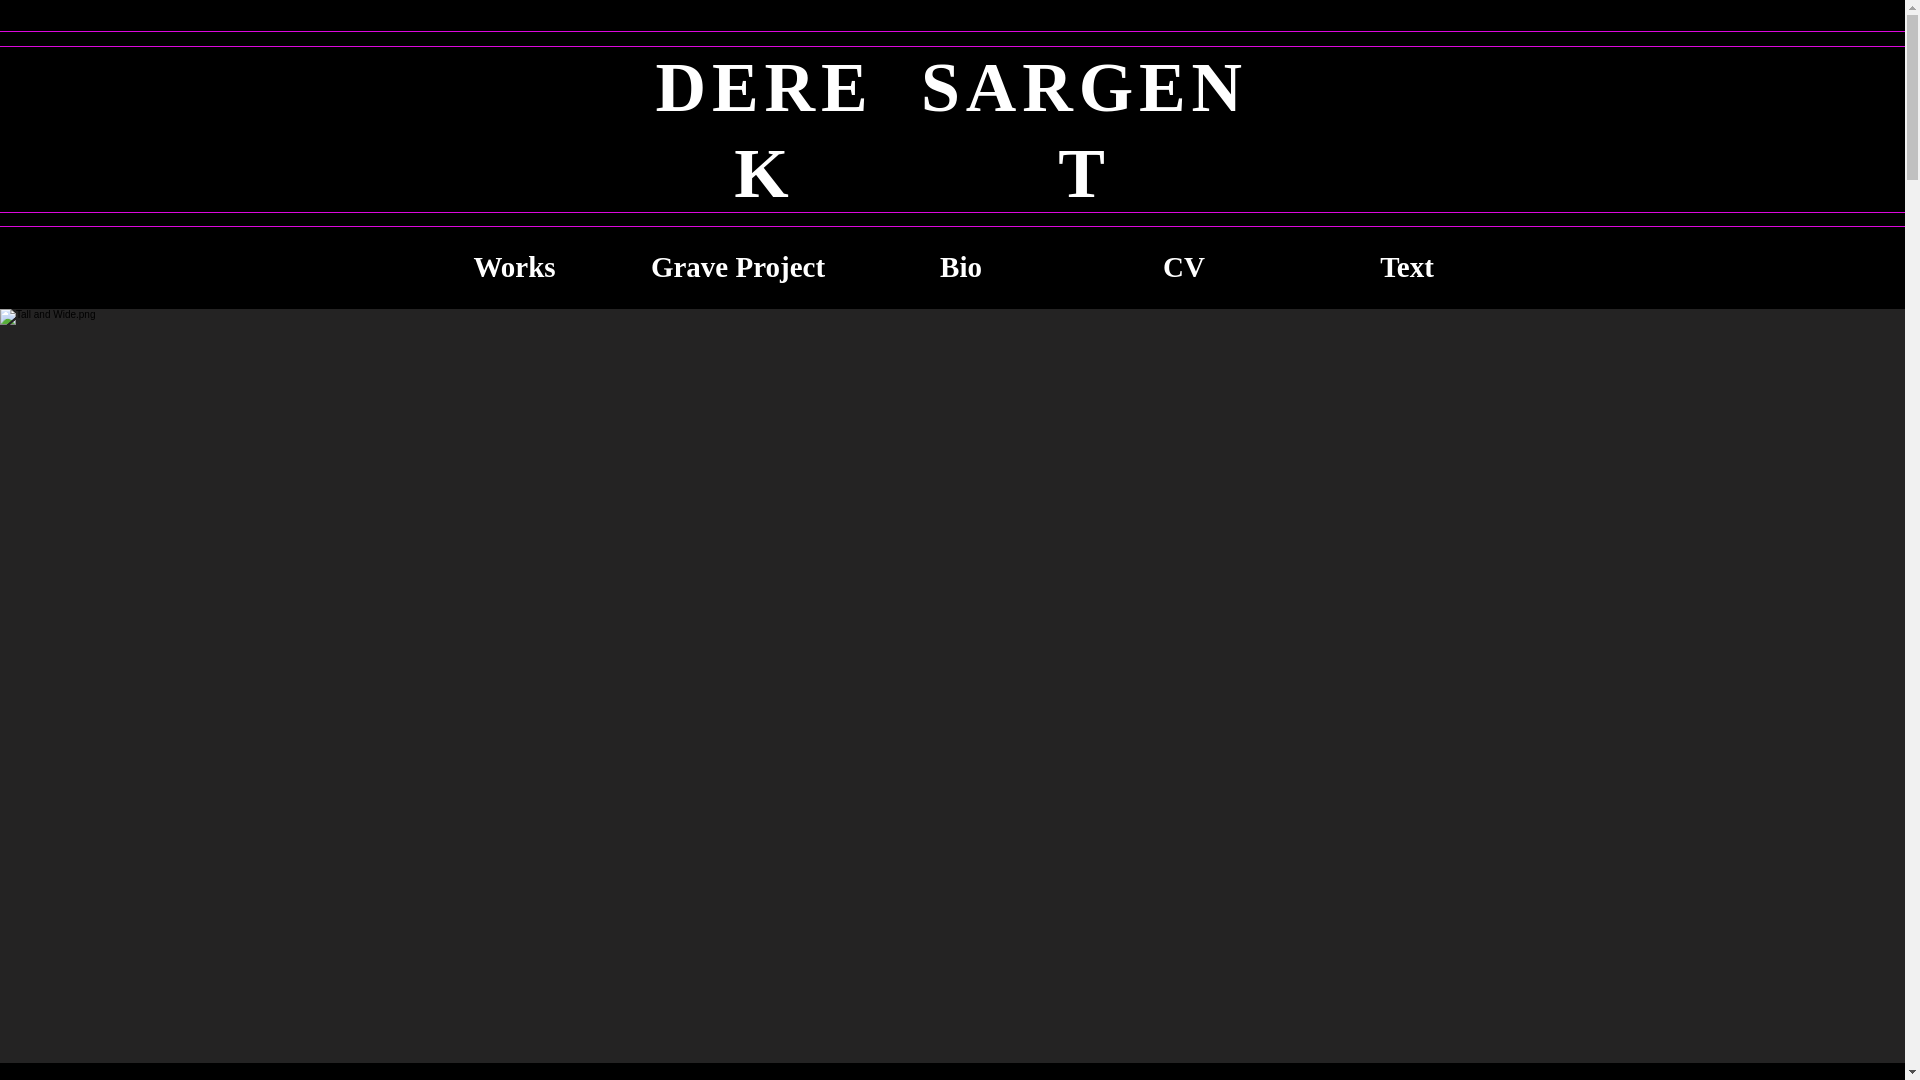 The width and height of the screenshot is (1920, 1080). Describe the element at coordinates (738, 268) in the screenshot. I see `Grave Project` at that location.